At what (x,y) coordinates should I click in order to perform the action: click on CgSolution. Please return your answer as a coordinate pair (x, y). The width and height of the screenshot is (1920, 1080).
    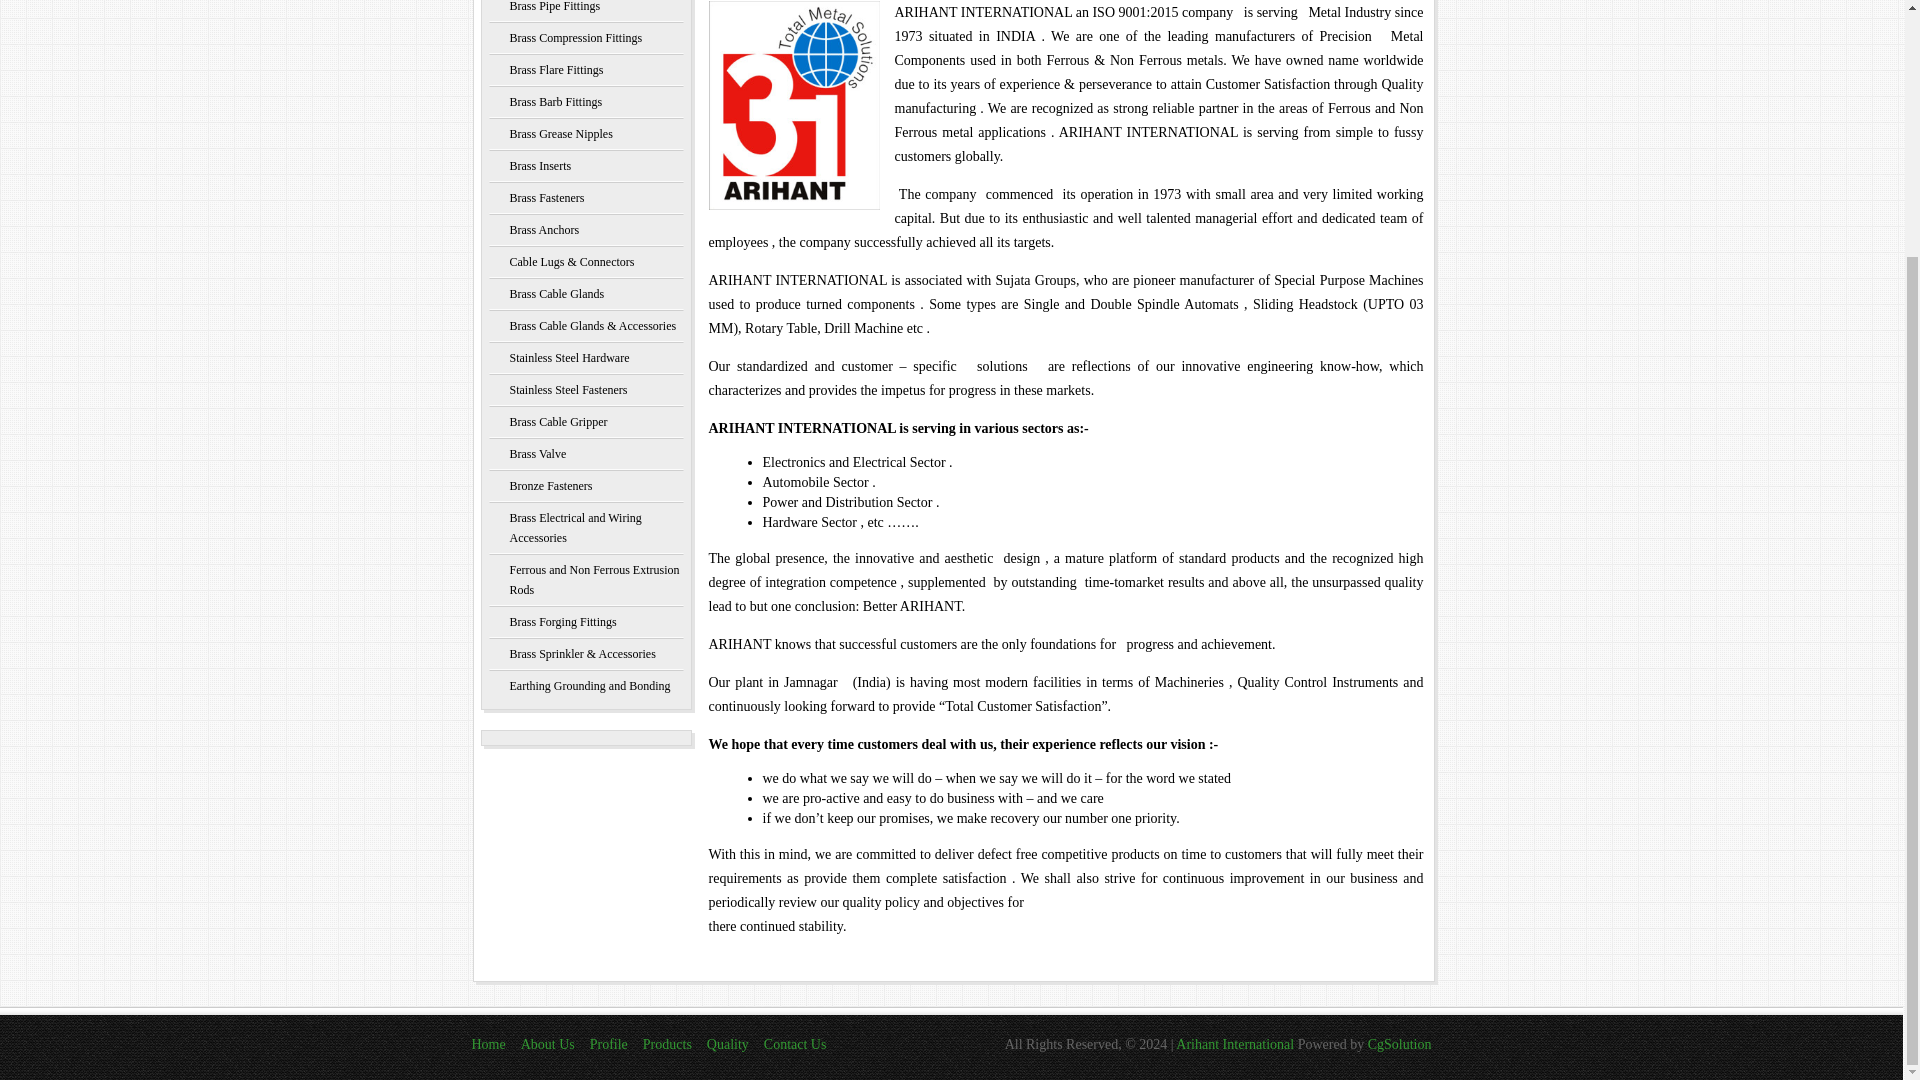
    Looking at the image, I should click on (1400, 1044).